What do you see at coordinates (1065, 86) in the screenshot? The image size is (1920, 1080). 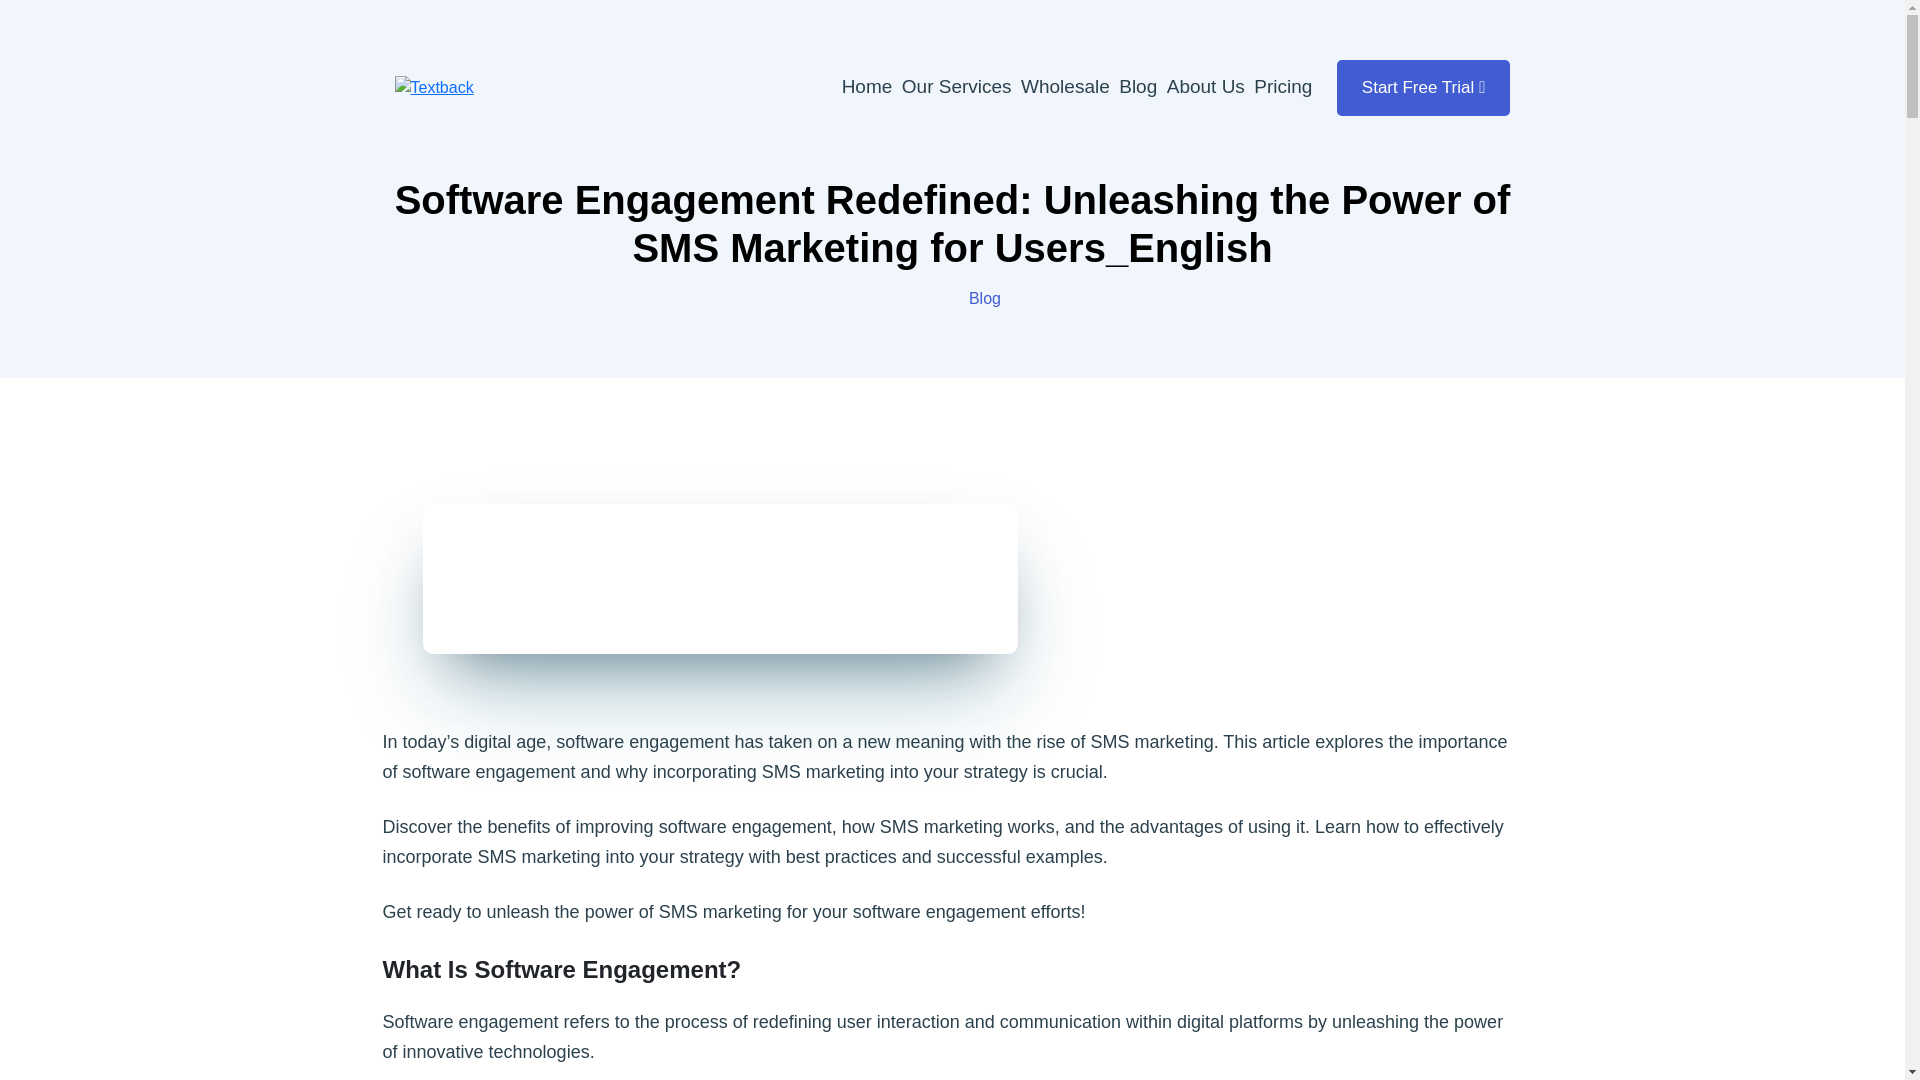 I see `Wholesale` at bounding box center [1065, 86].